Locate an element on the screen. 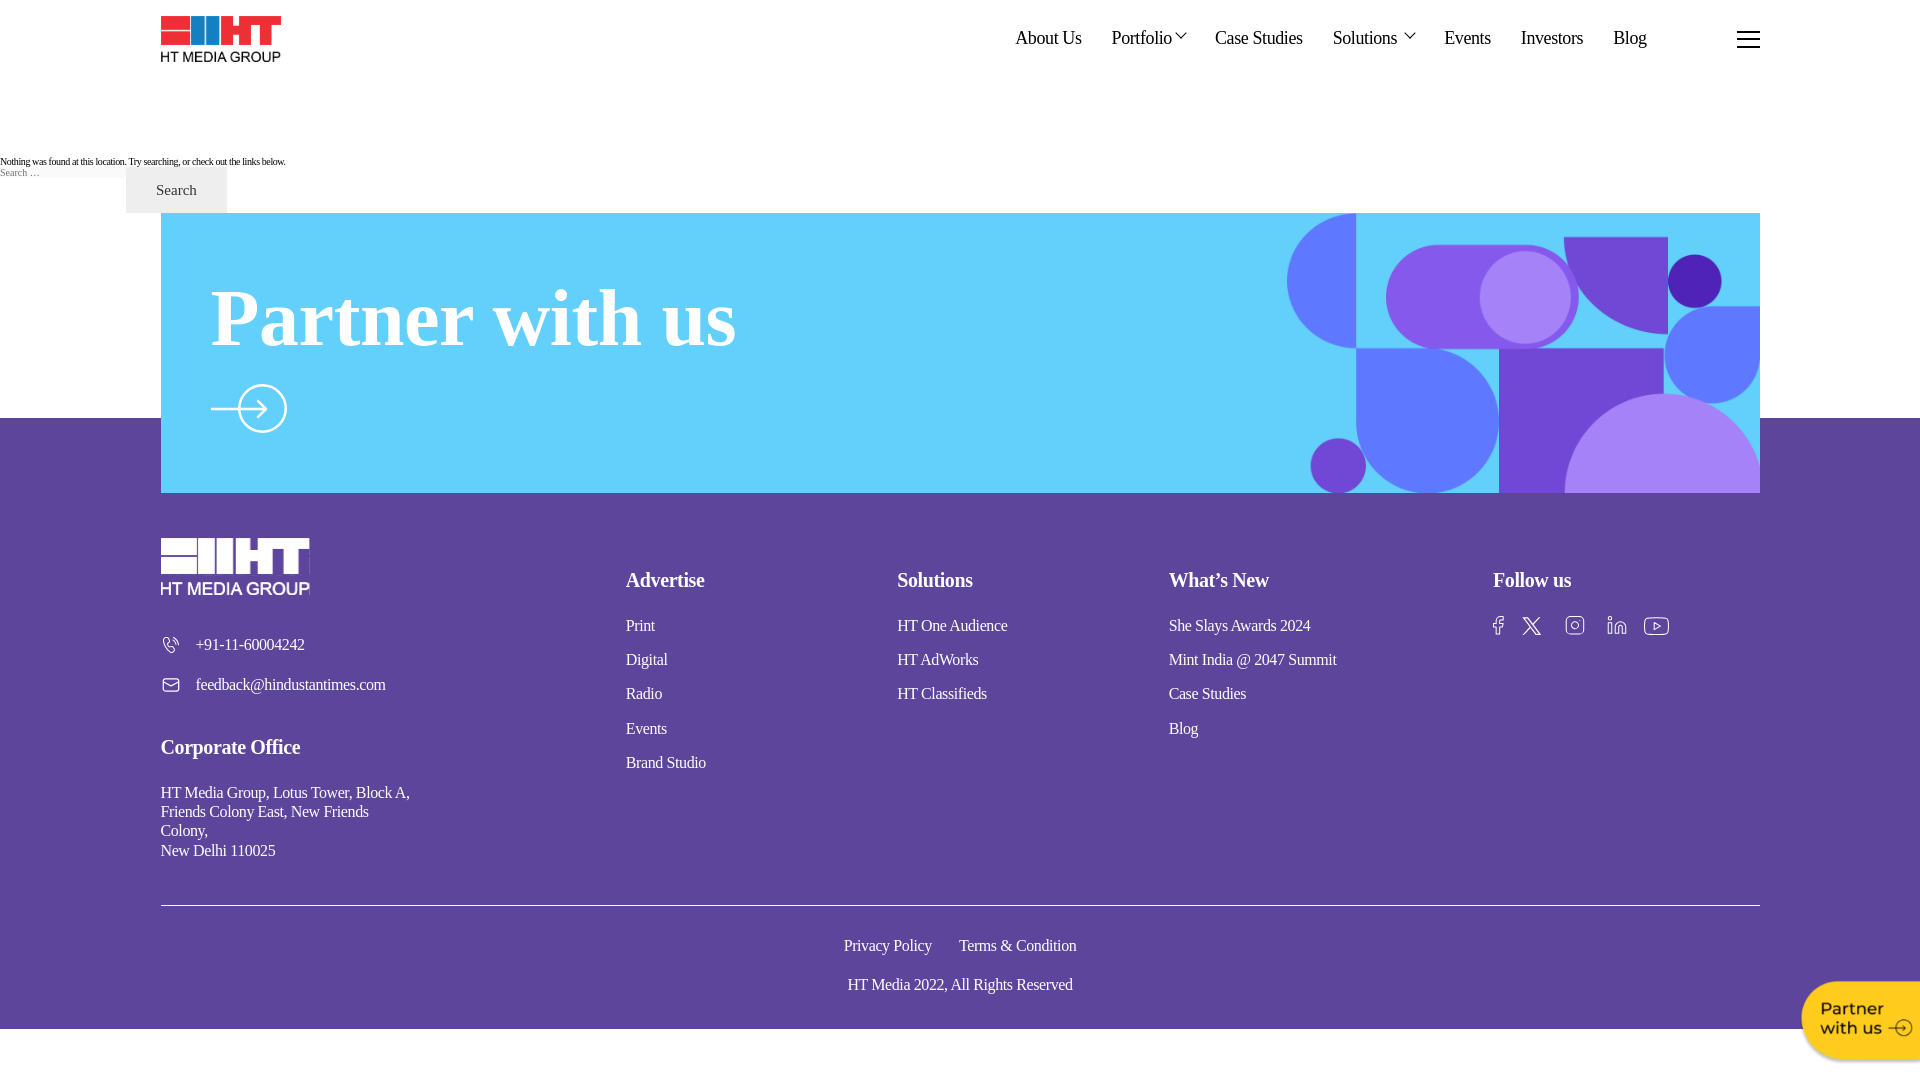  Case Studies is located at coordinates (1259, 38).